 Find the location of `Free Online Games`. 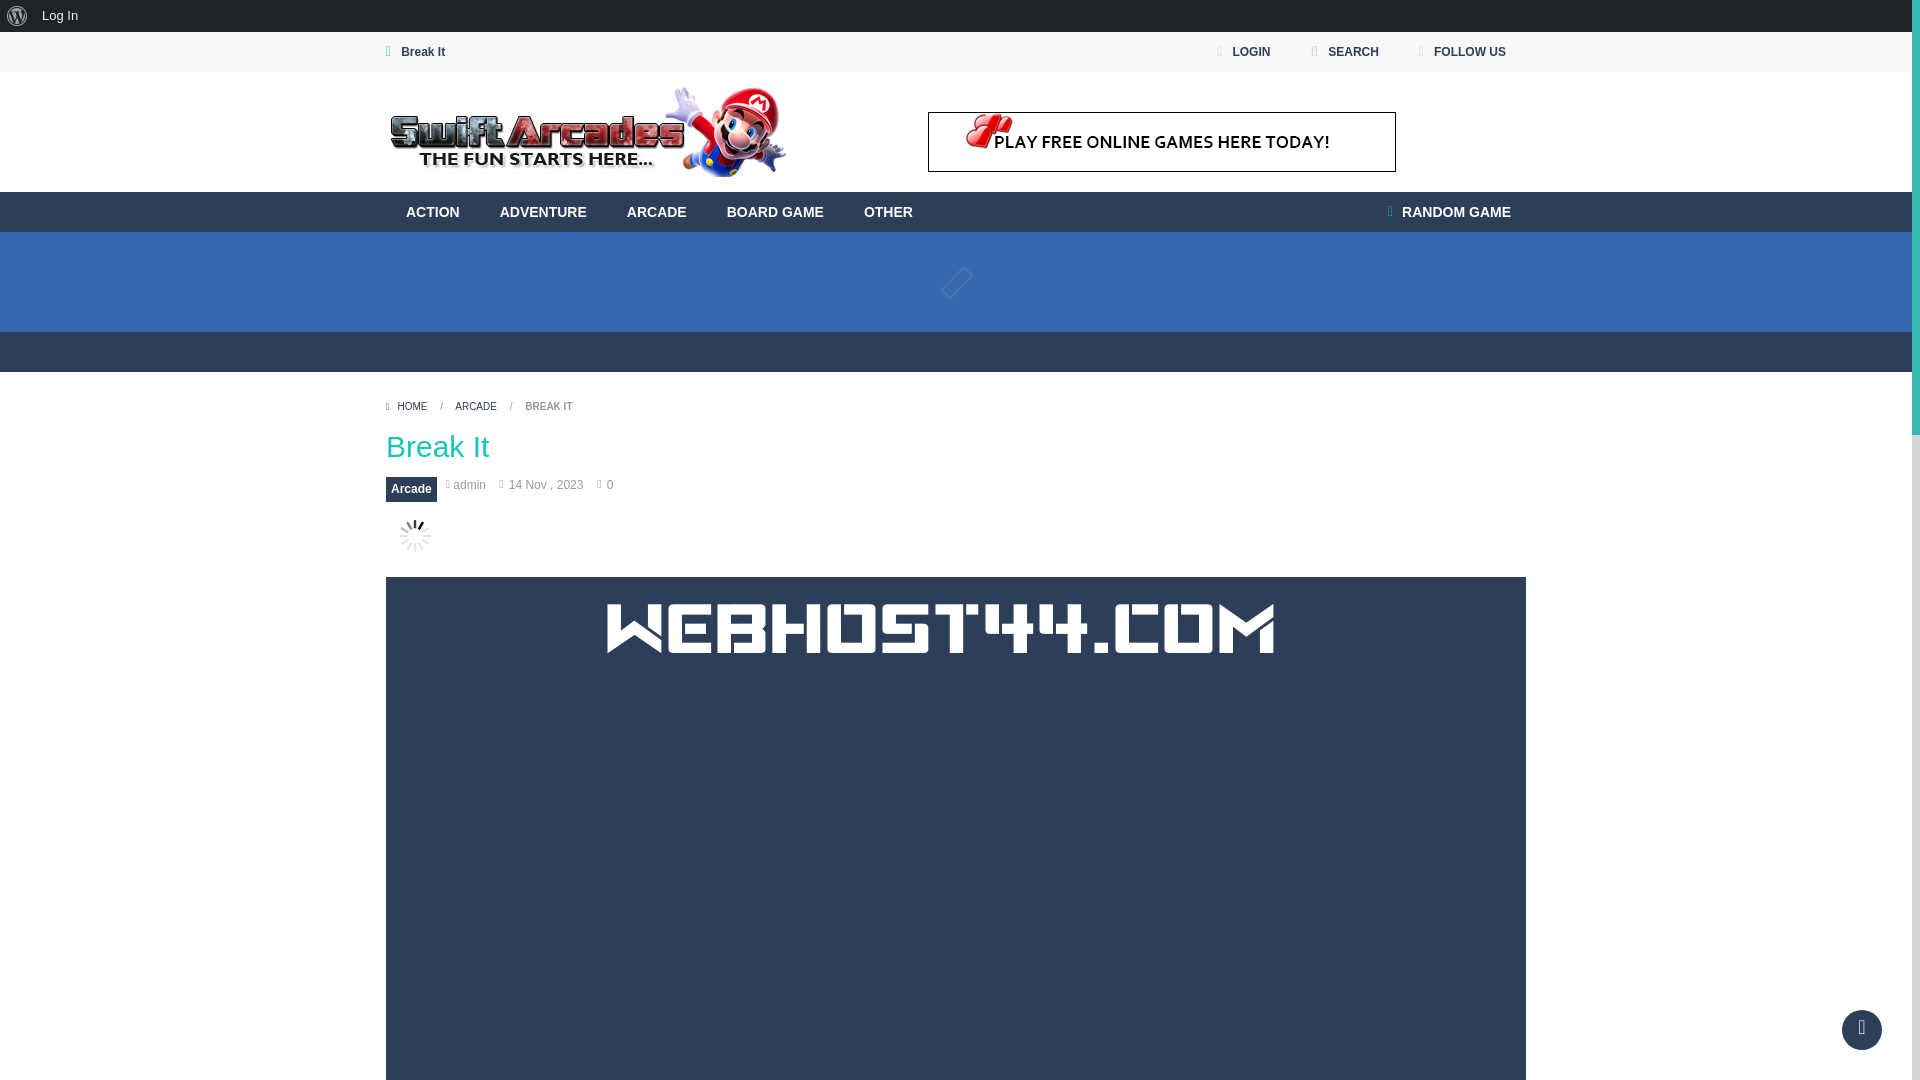

Free Online Games is located at coordinates (585, 132).